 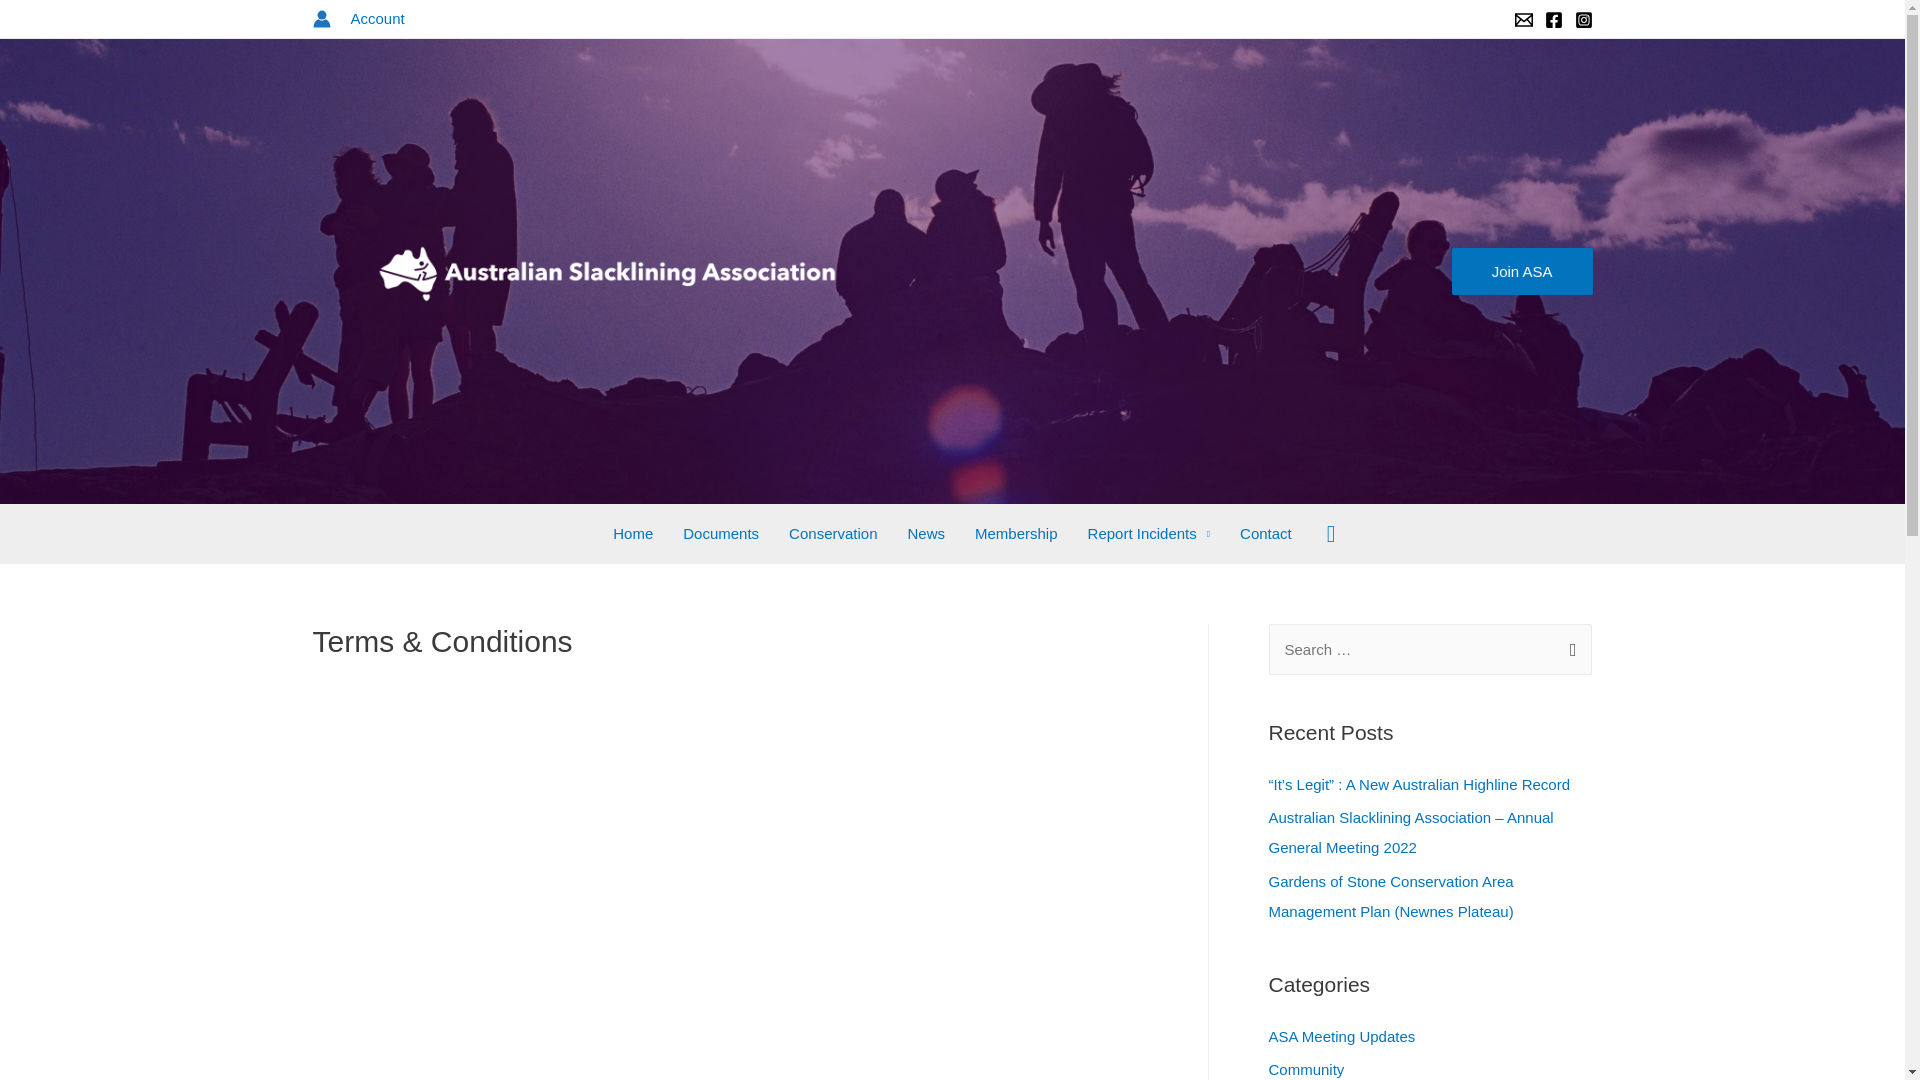 I want to click on Report Incidents, so click(x=1150, y=534).